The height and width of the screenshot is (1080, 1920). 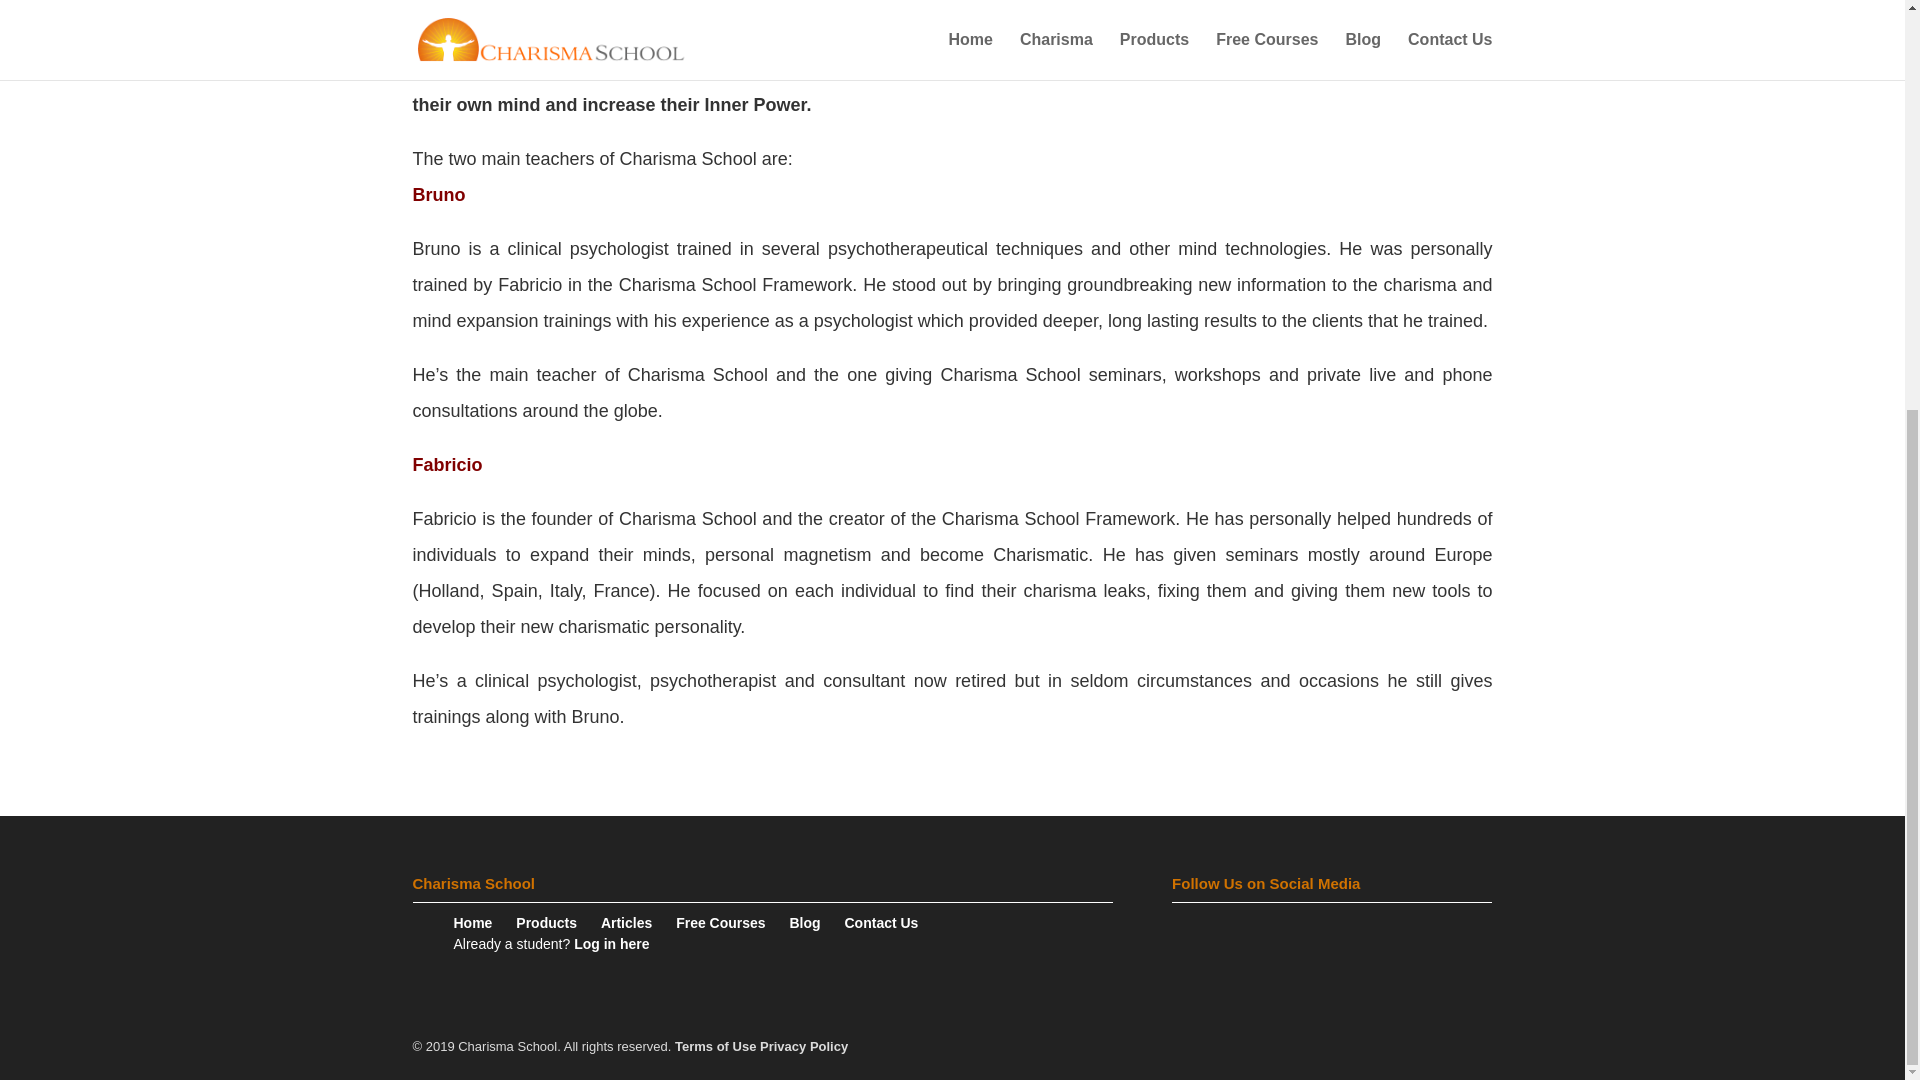 I want to click on Contact Us, so click(x=891, y=922).